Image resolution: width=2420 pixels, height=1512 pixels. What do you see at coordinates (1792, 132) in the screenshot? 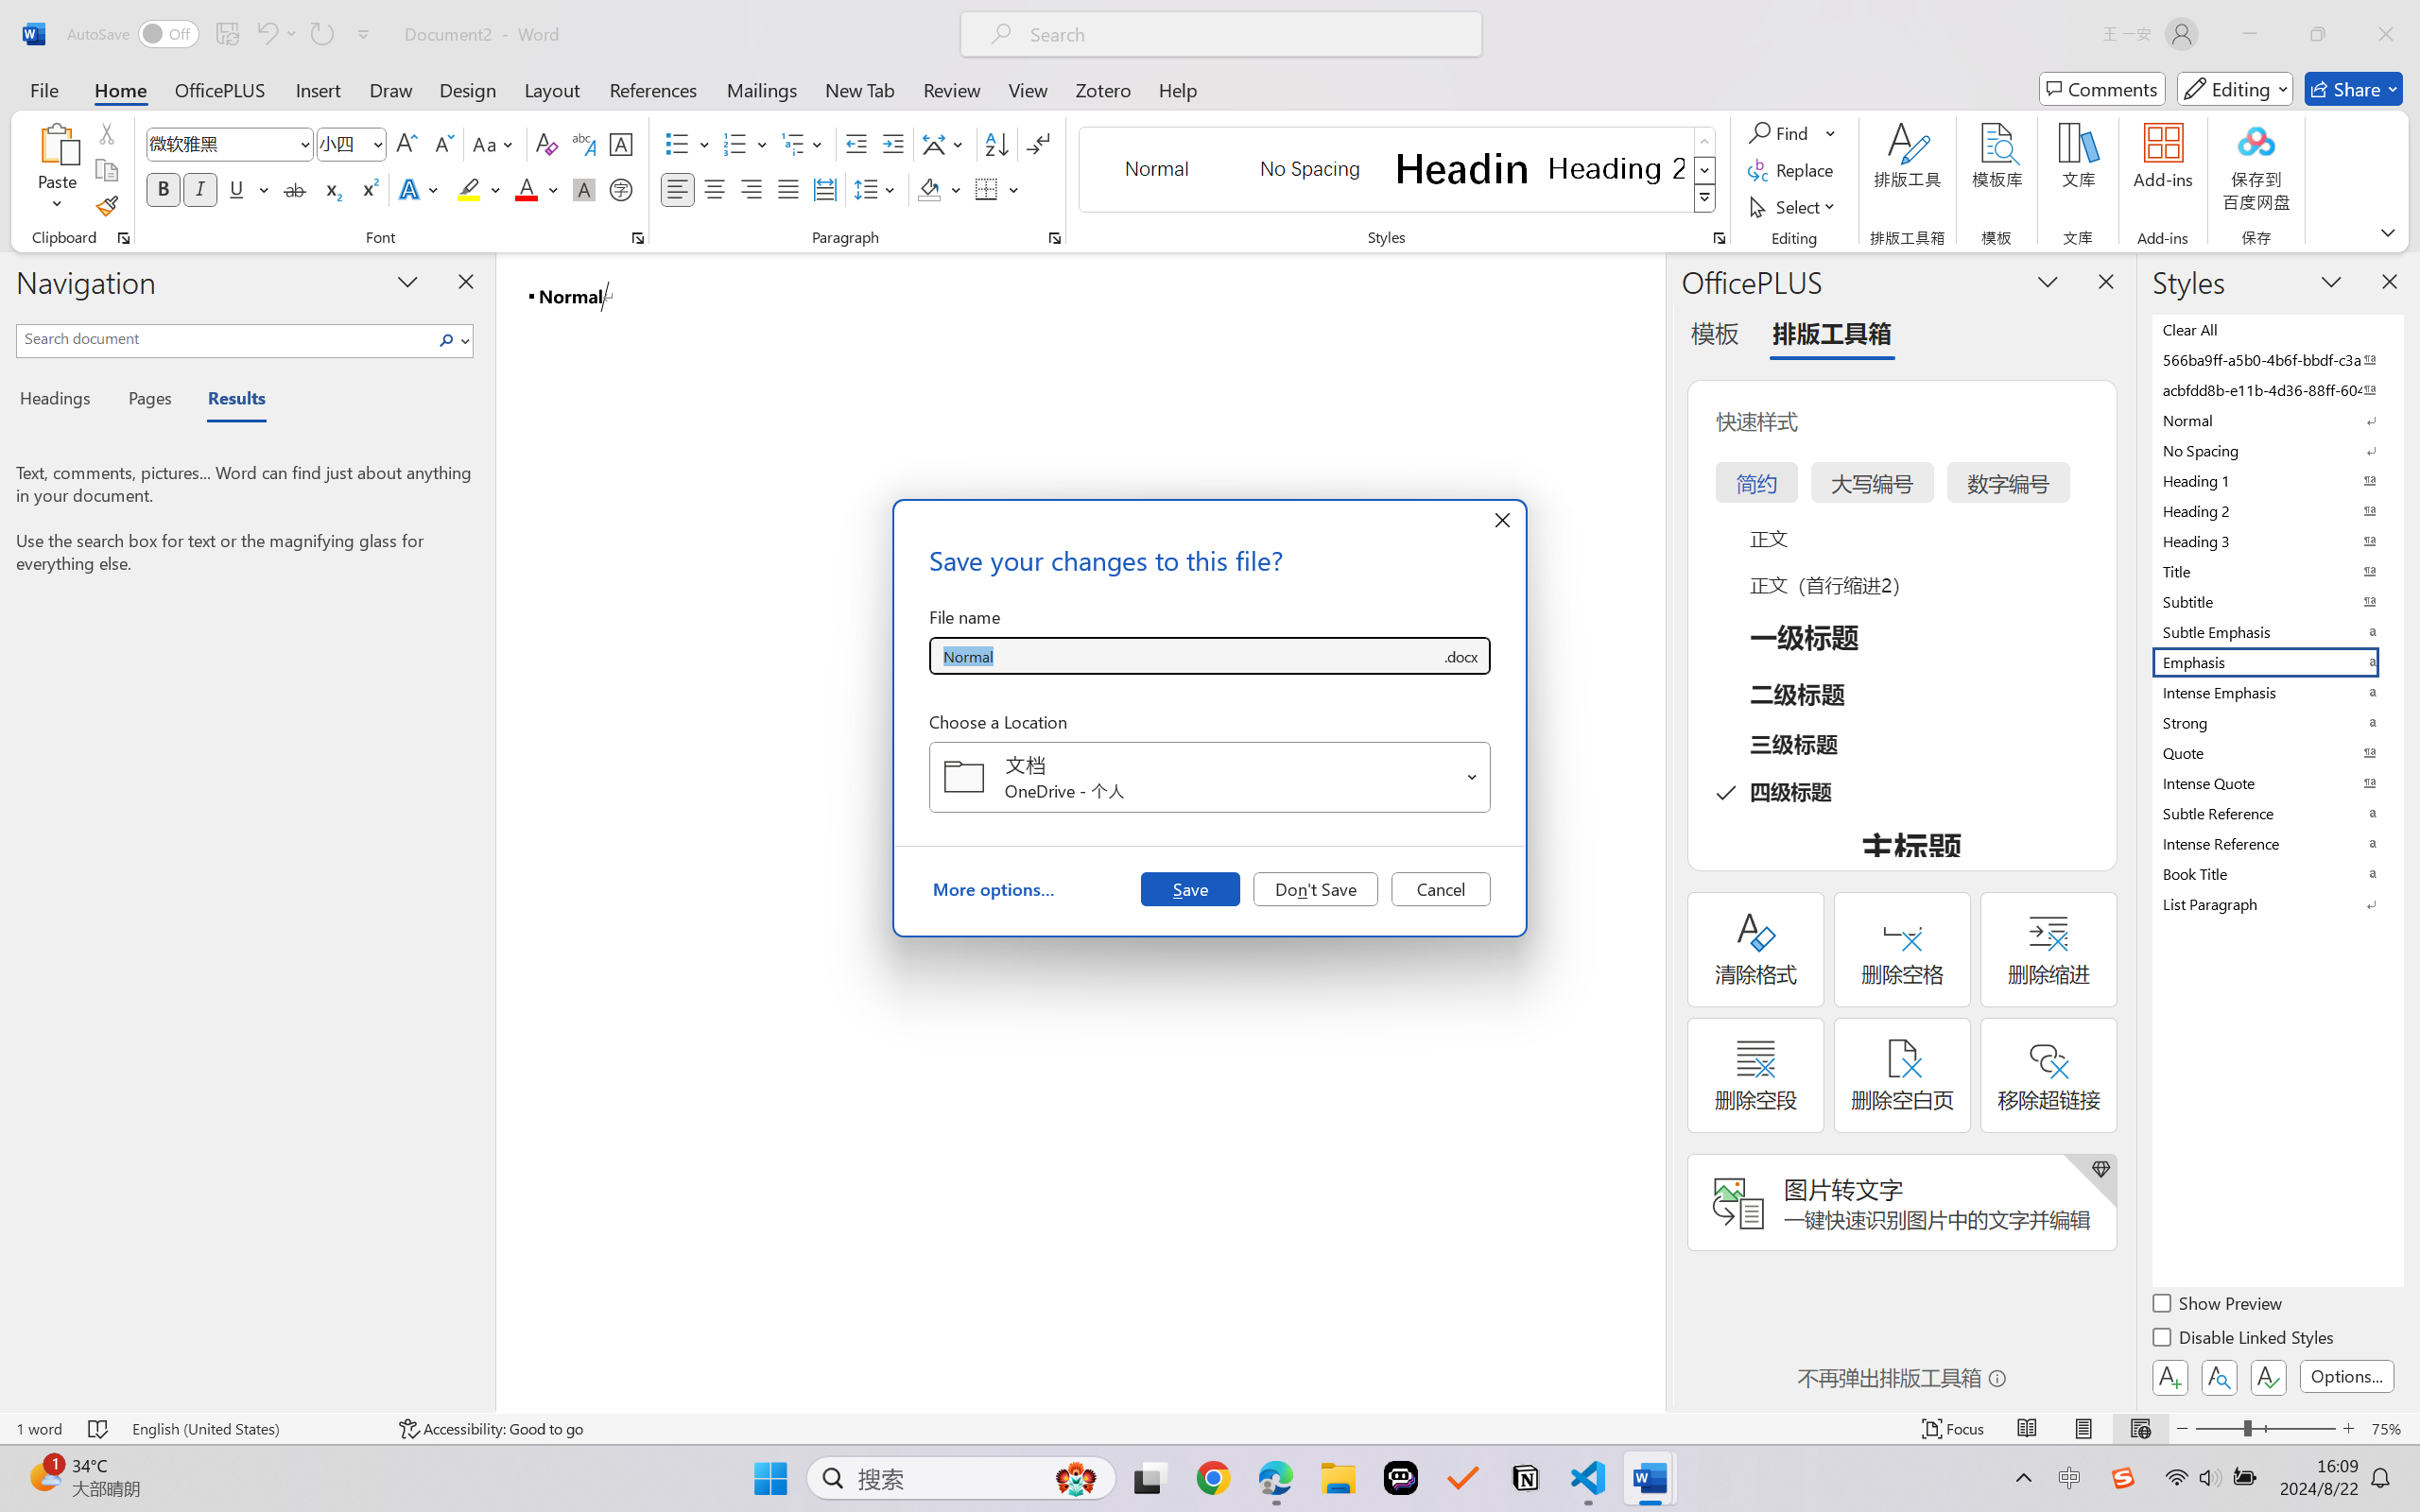
I see `Find` at bounding box center [1792, 132].